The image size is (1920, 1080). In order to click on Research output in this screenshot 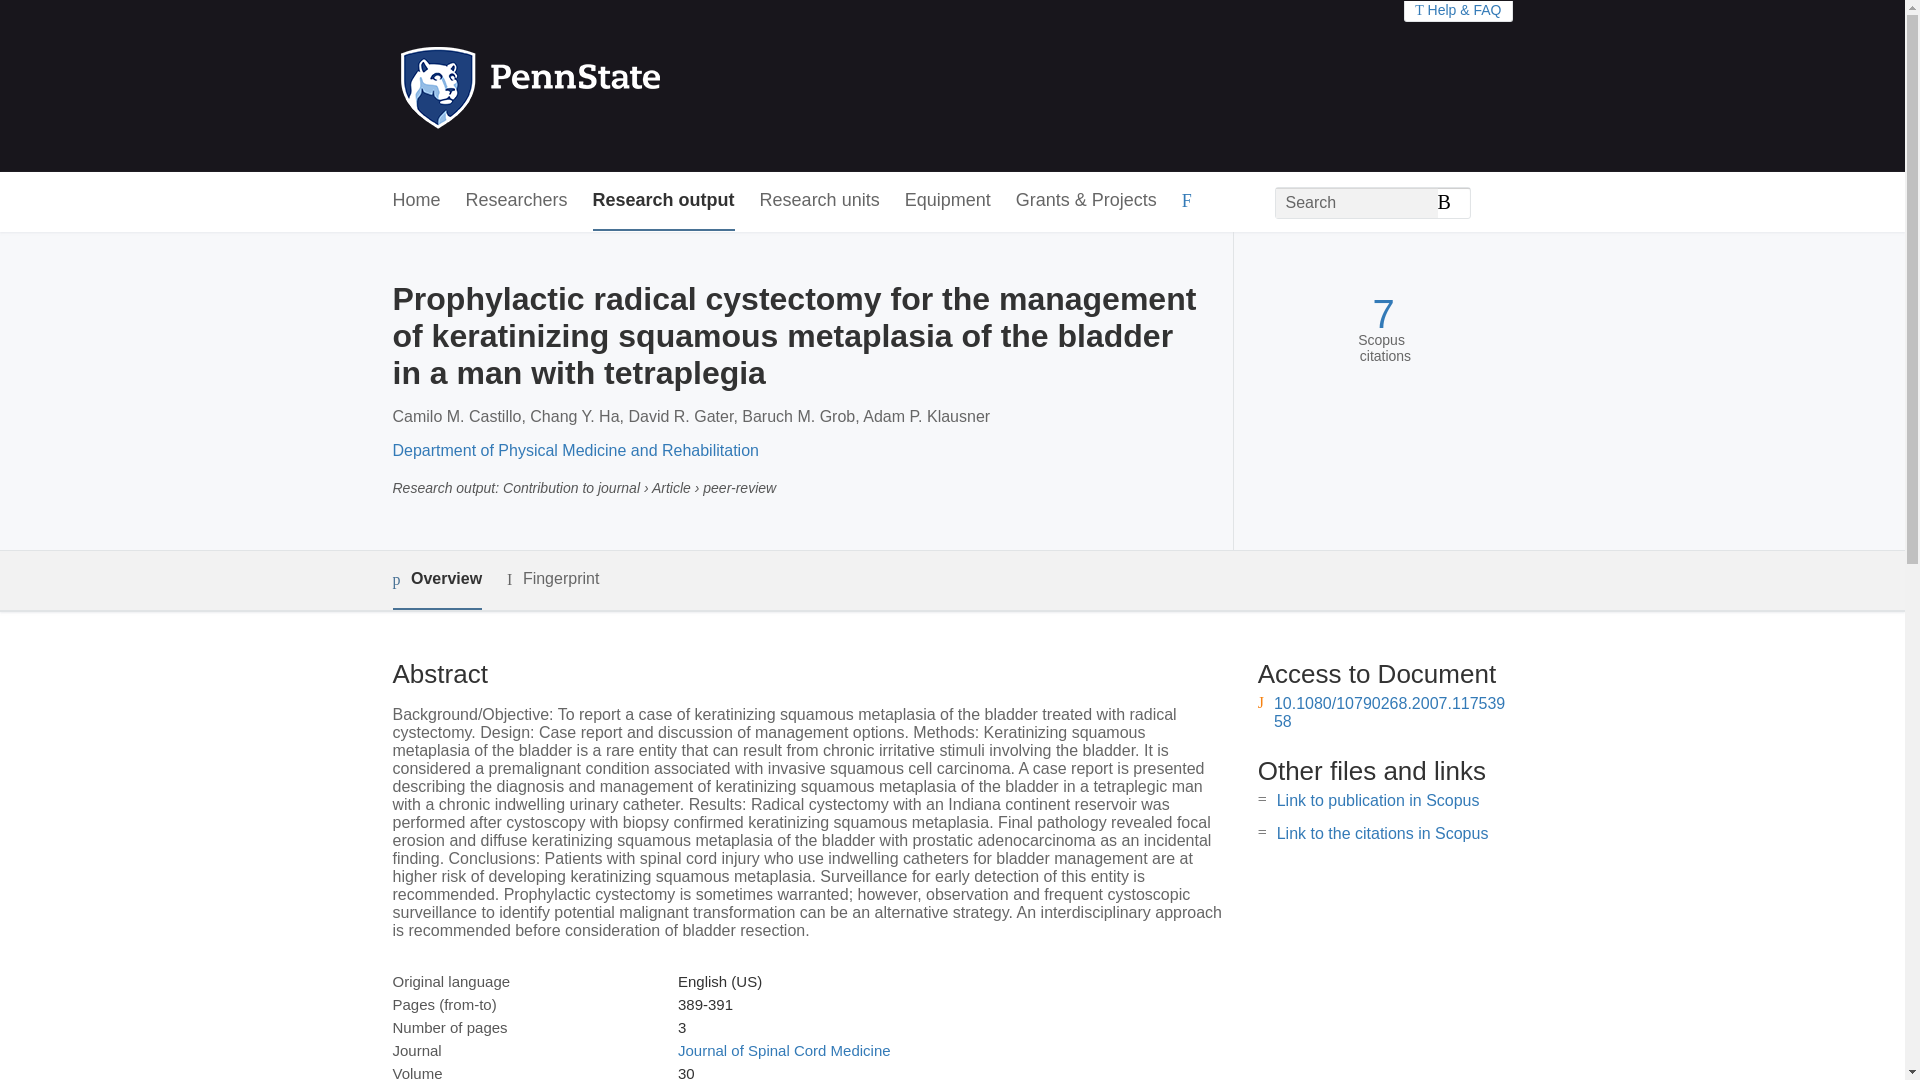, I will do `click(664, 201)`.